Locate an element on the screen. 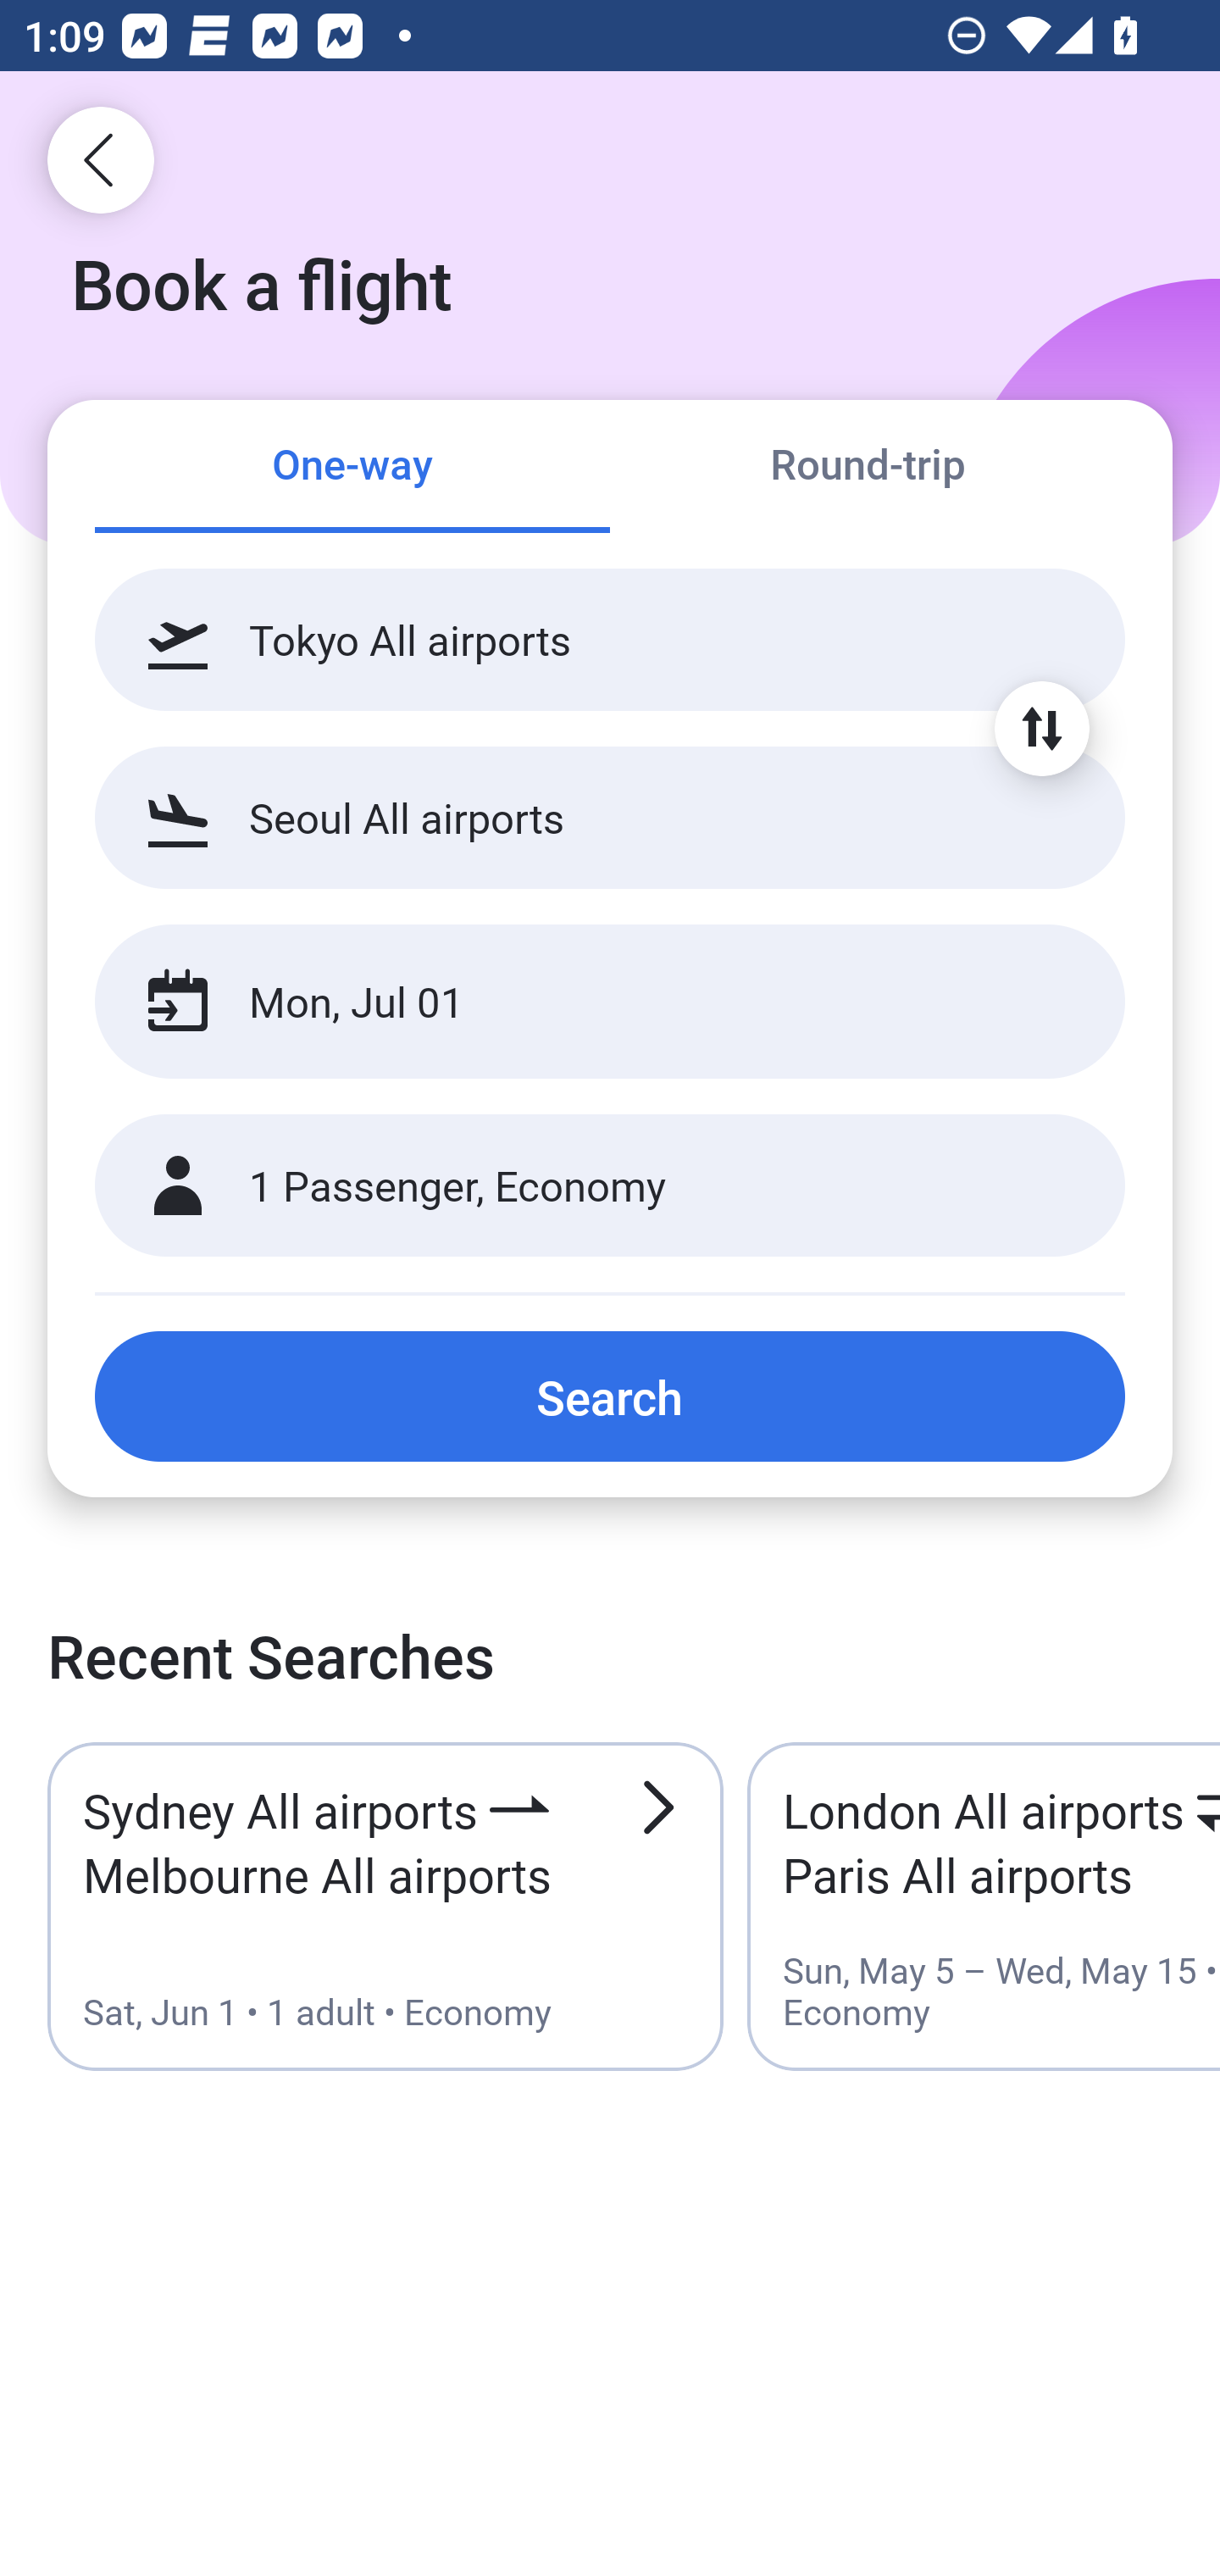 This screenshot has width=1220, height=2576. Search is located at coordinates (610, 1396).